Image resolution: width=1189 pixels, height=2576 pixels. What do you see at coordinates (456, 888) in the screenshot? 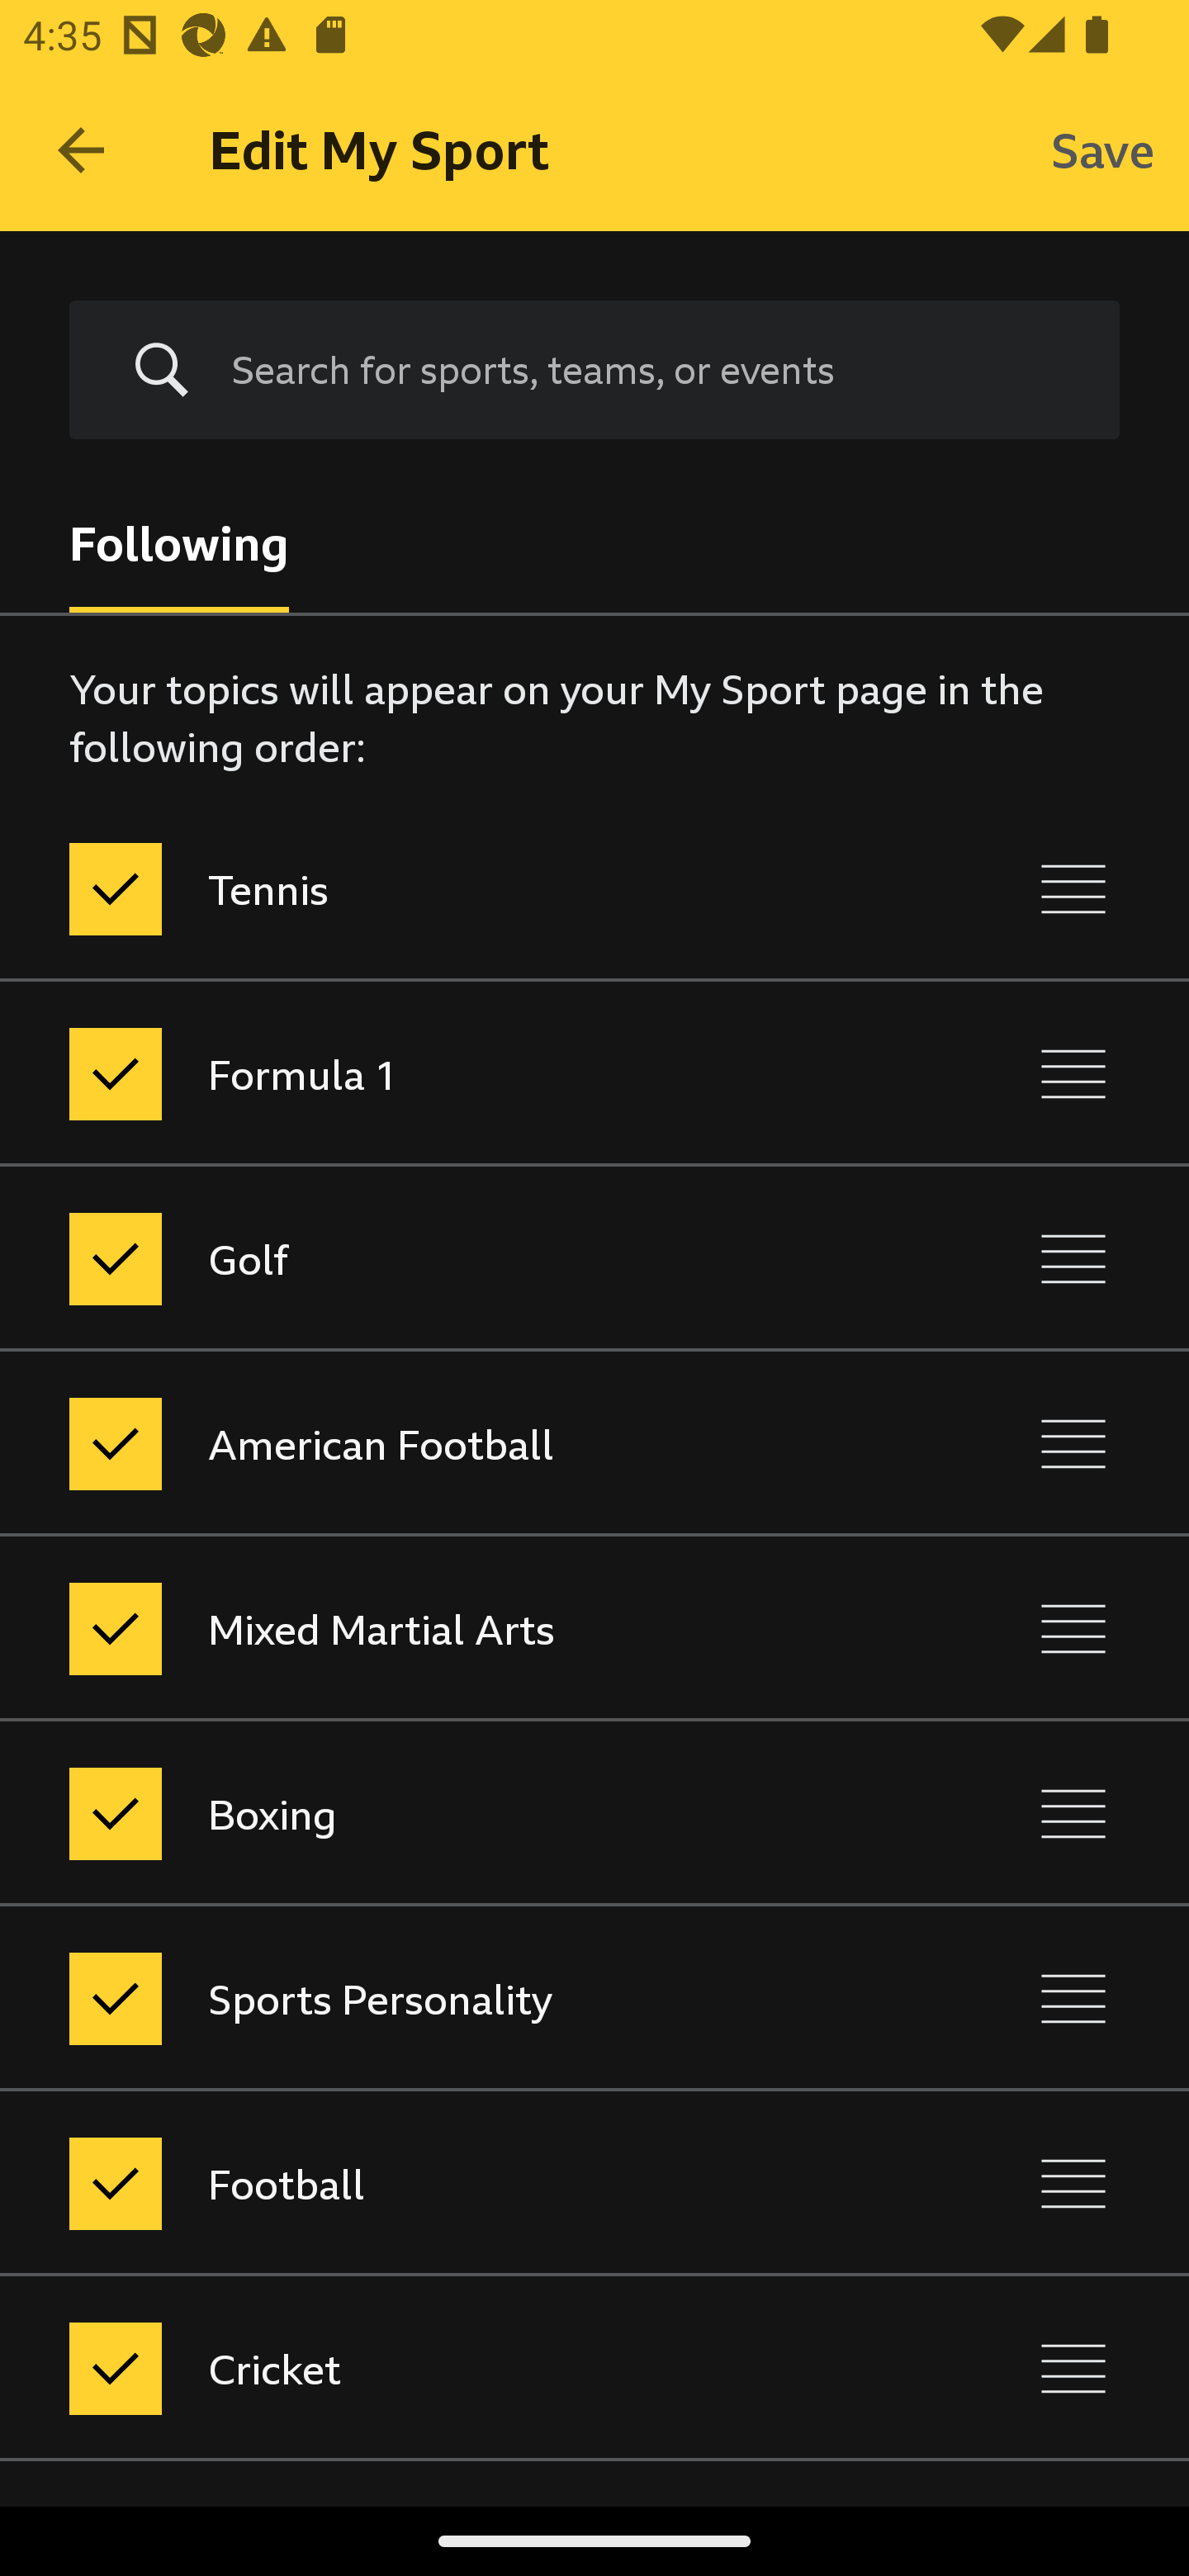
I see `Tennis` at bounding box center [456, 888].